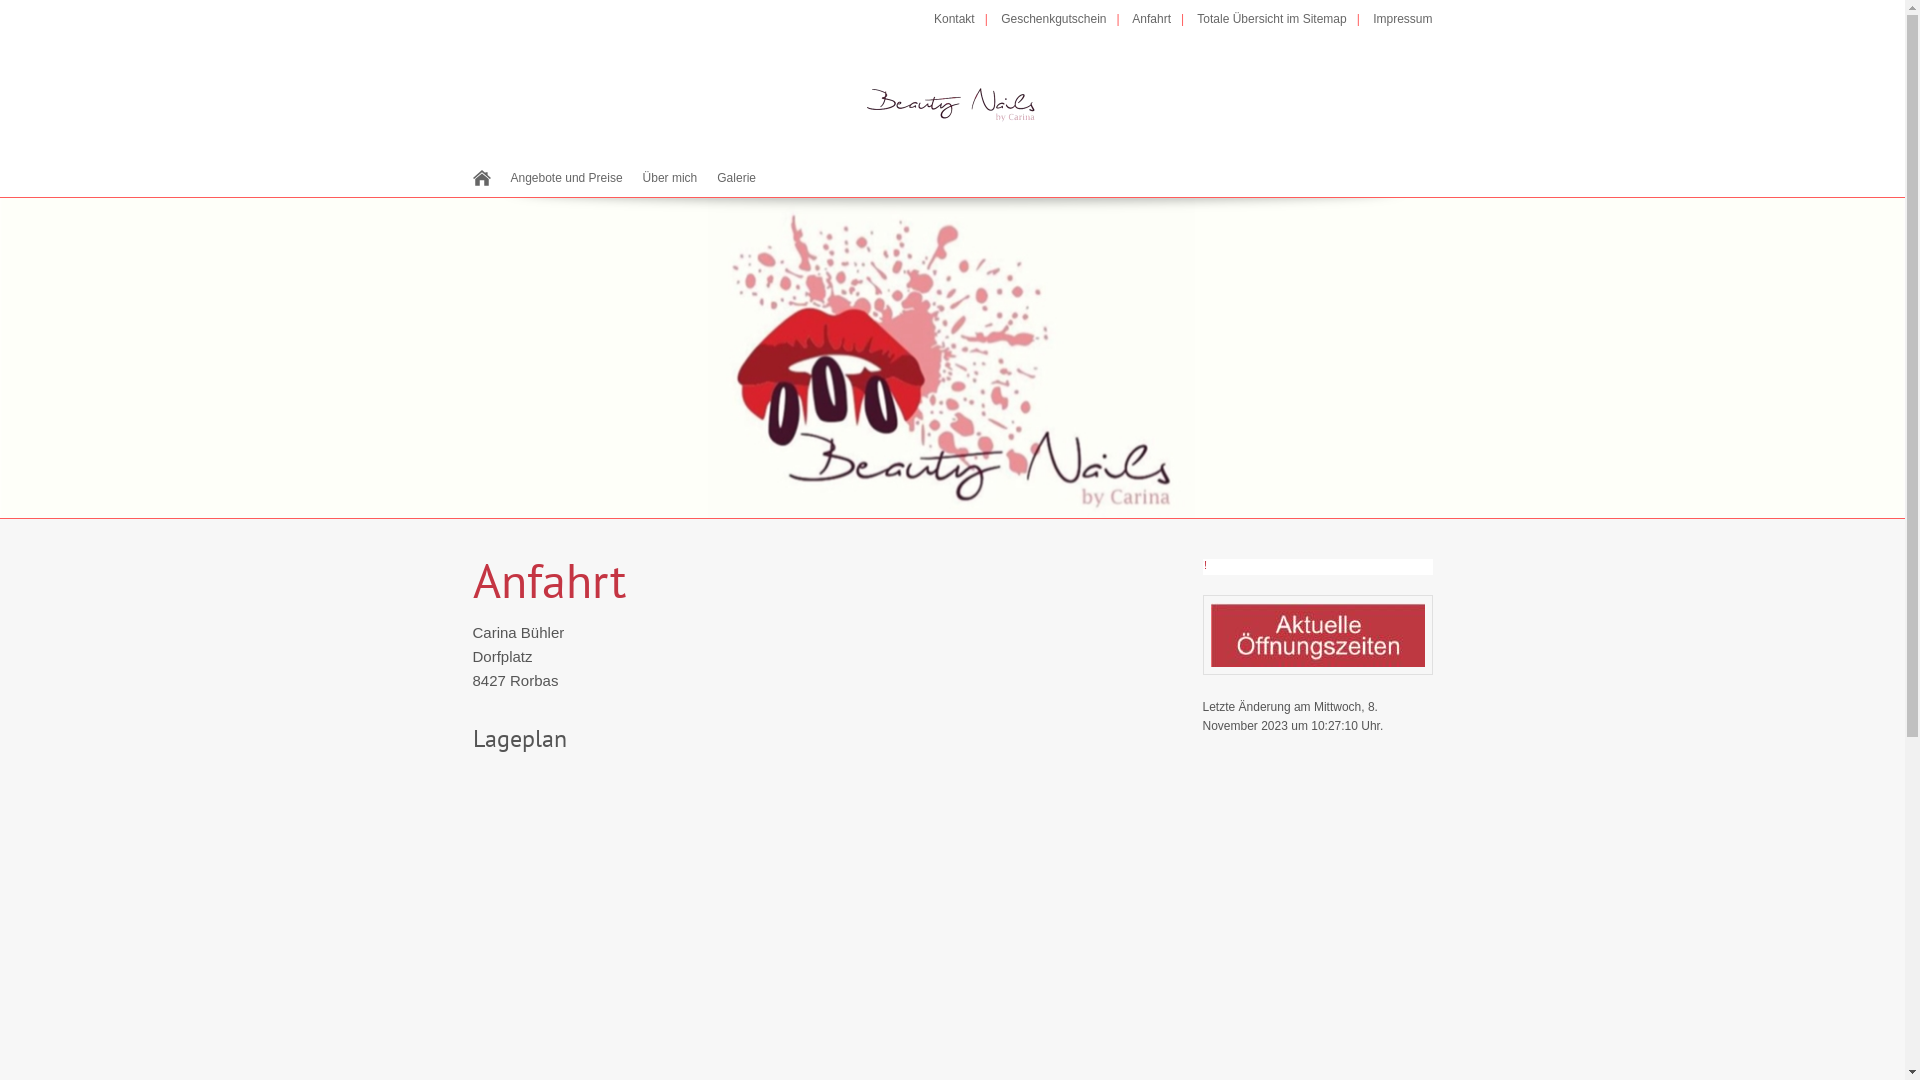  Describe the element at coordinates (966, 19) in the screenshot. I see `Kontakt` at that location.